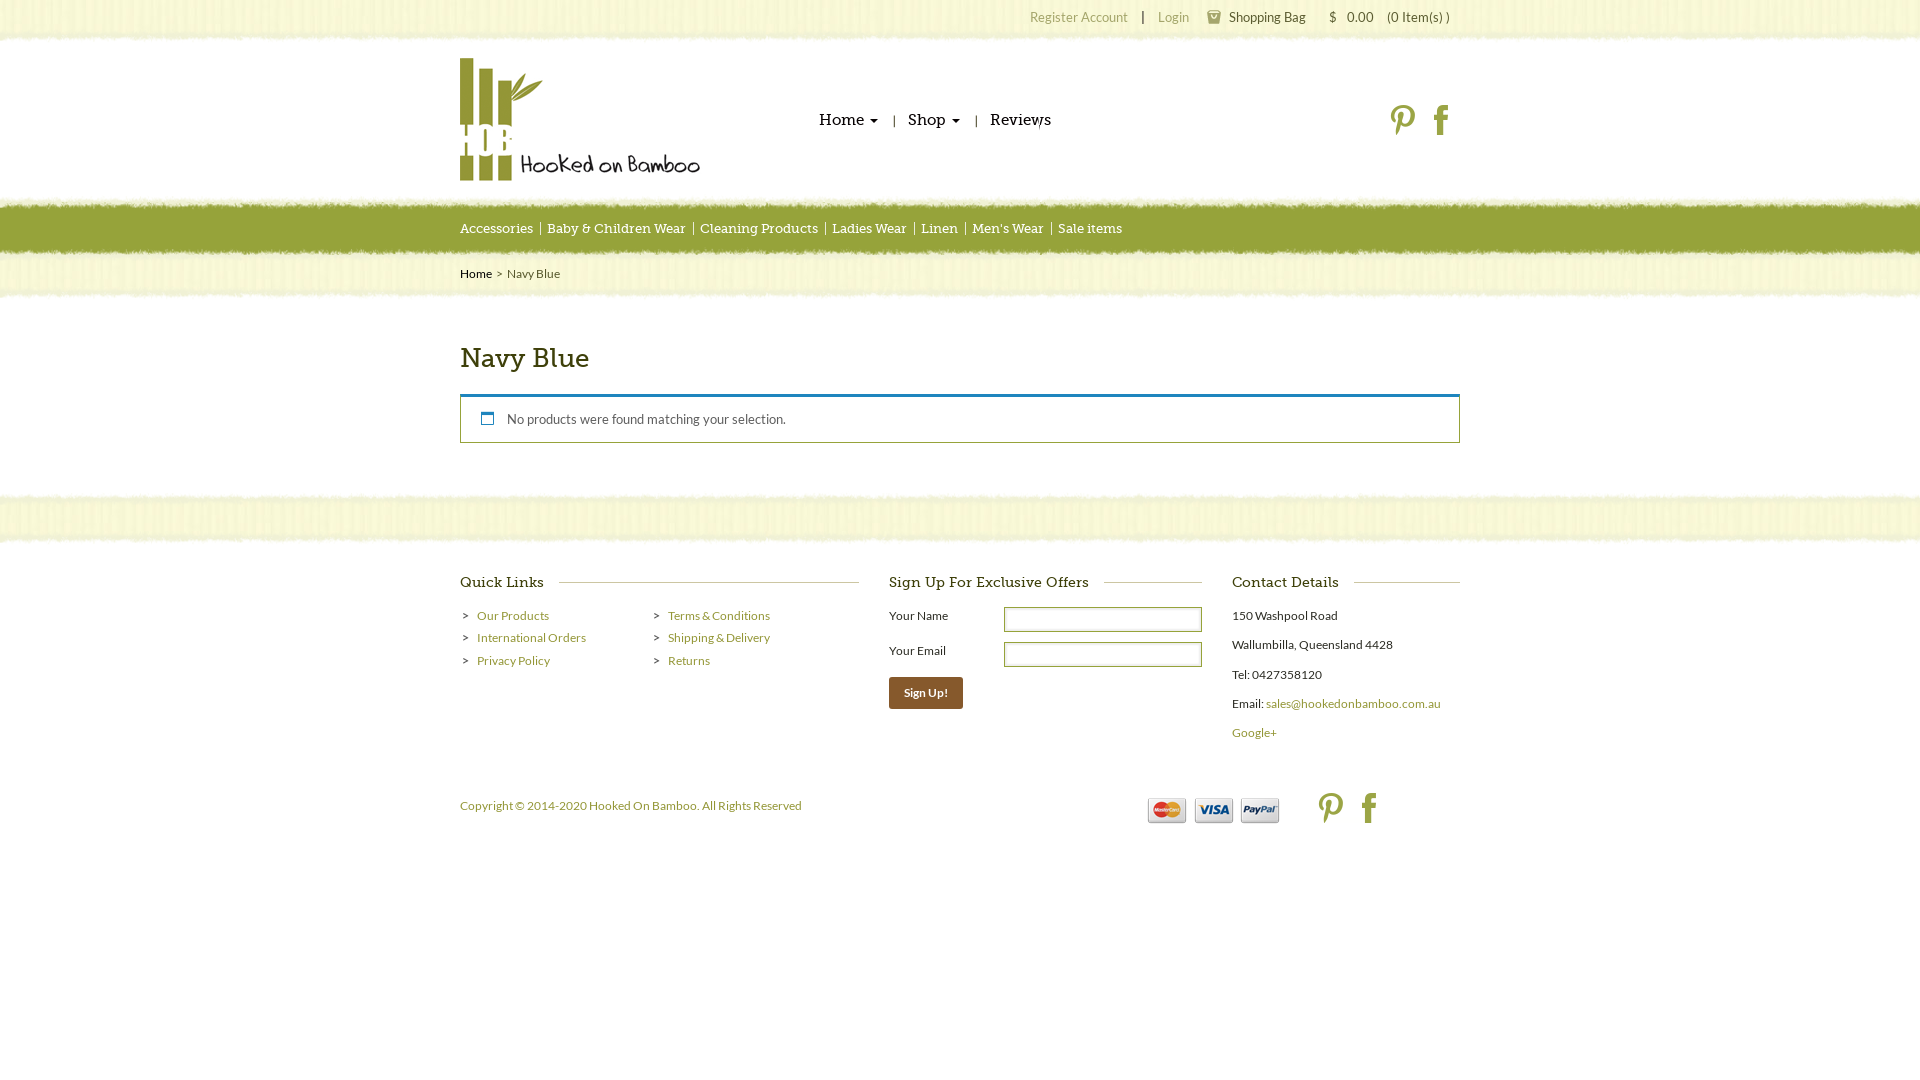 This screenshot has height=1080, width=1920. I want to click on Reviews, so click(1020, 124).